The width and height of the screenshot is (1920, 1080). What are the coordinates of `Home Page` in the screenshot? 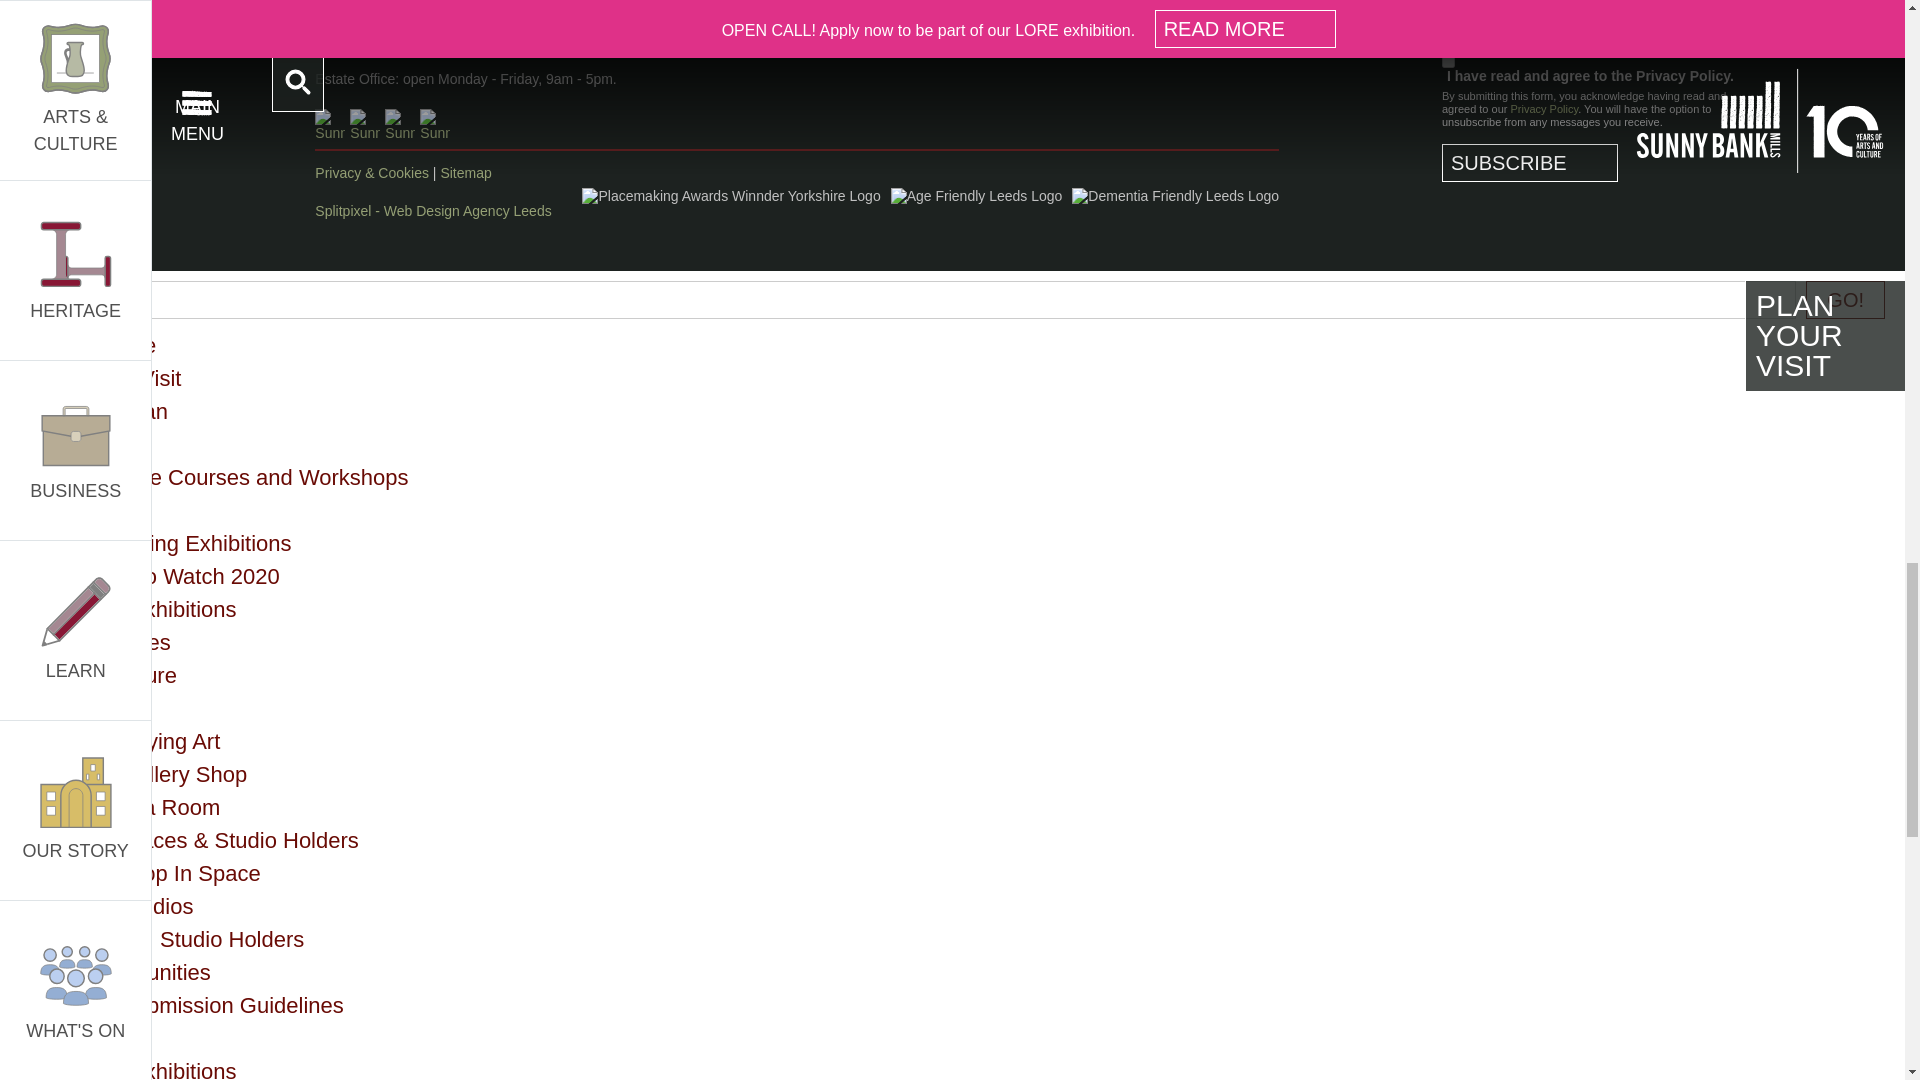 It's located at (98, 344).